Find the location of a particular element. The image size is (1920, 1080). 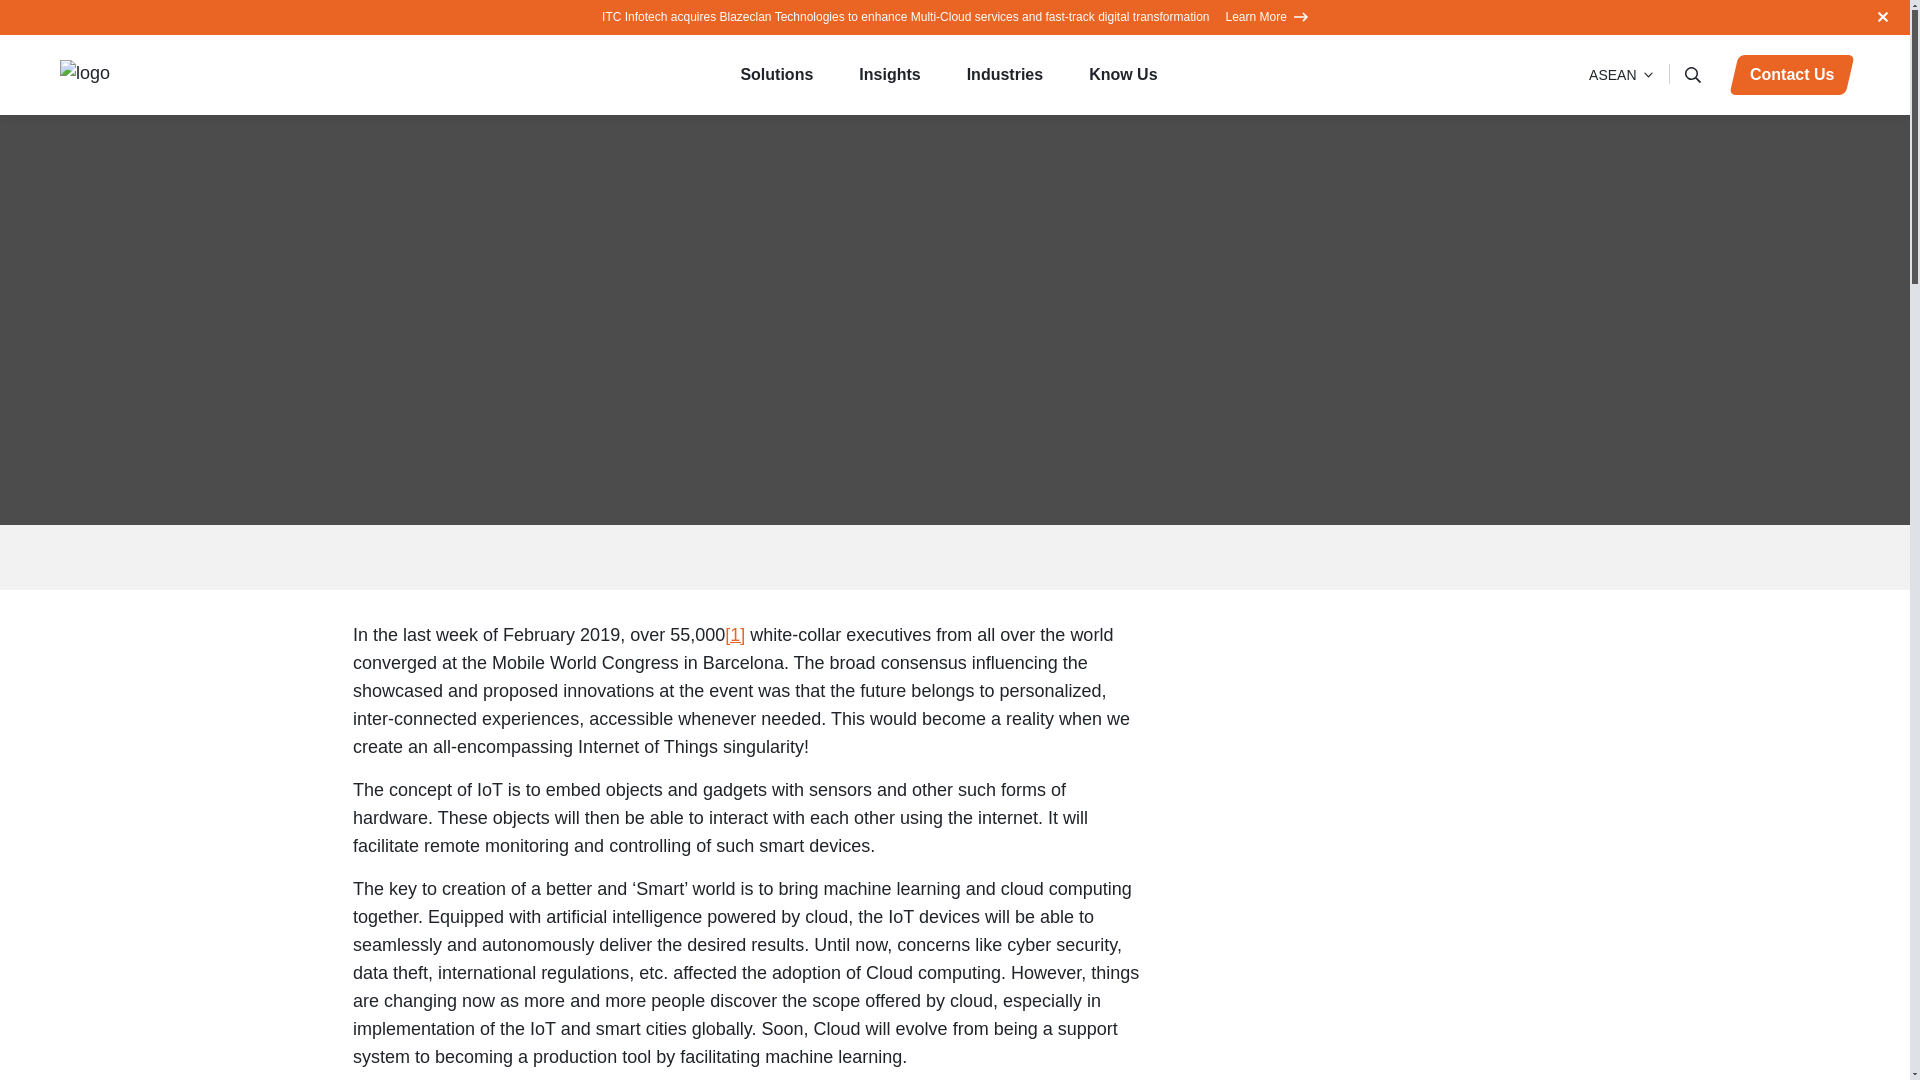

Learn More is located at coordinates (1266, 16).